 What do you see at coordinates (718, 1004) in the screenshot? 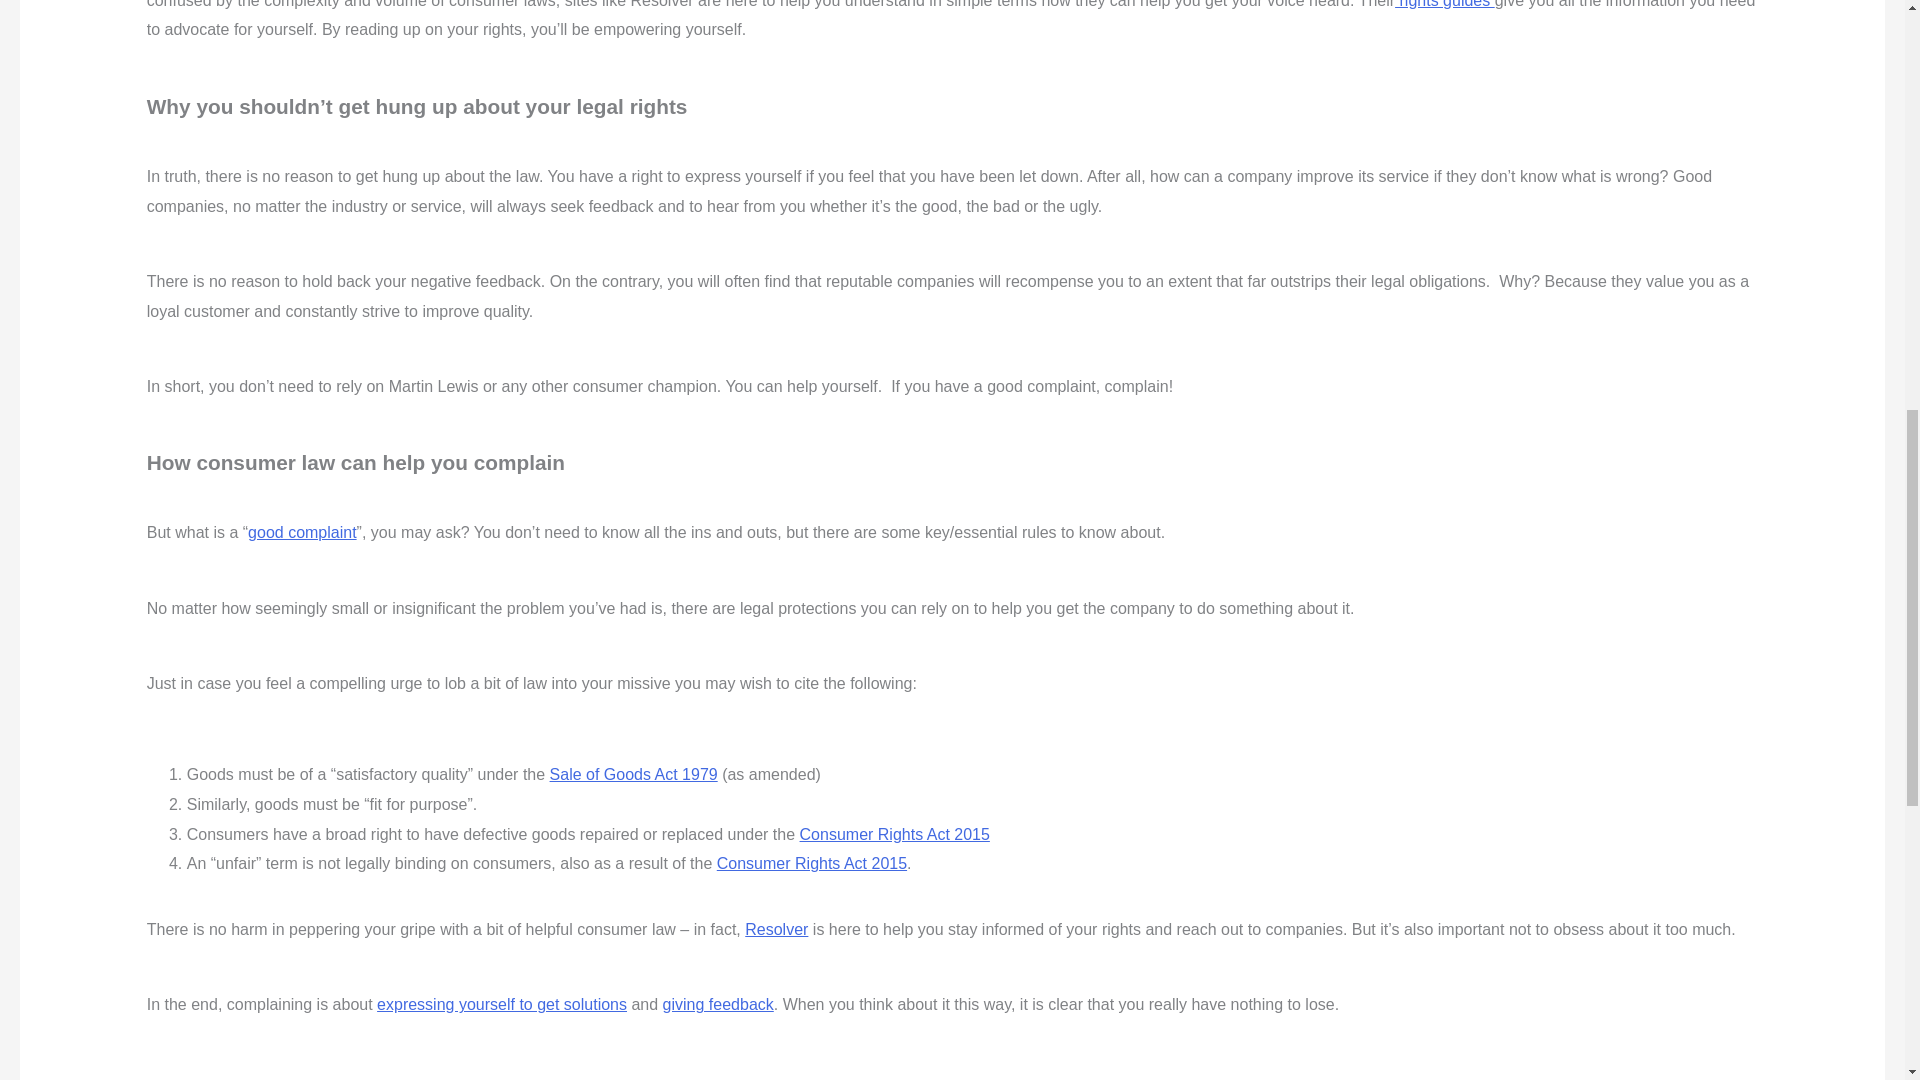
I see `giving feedback` at bounding box center [718, 1004].